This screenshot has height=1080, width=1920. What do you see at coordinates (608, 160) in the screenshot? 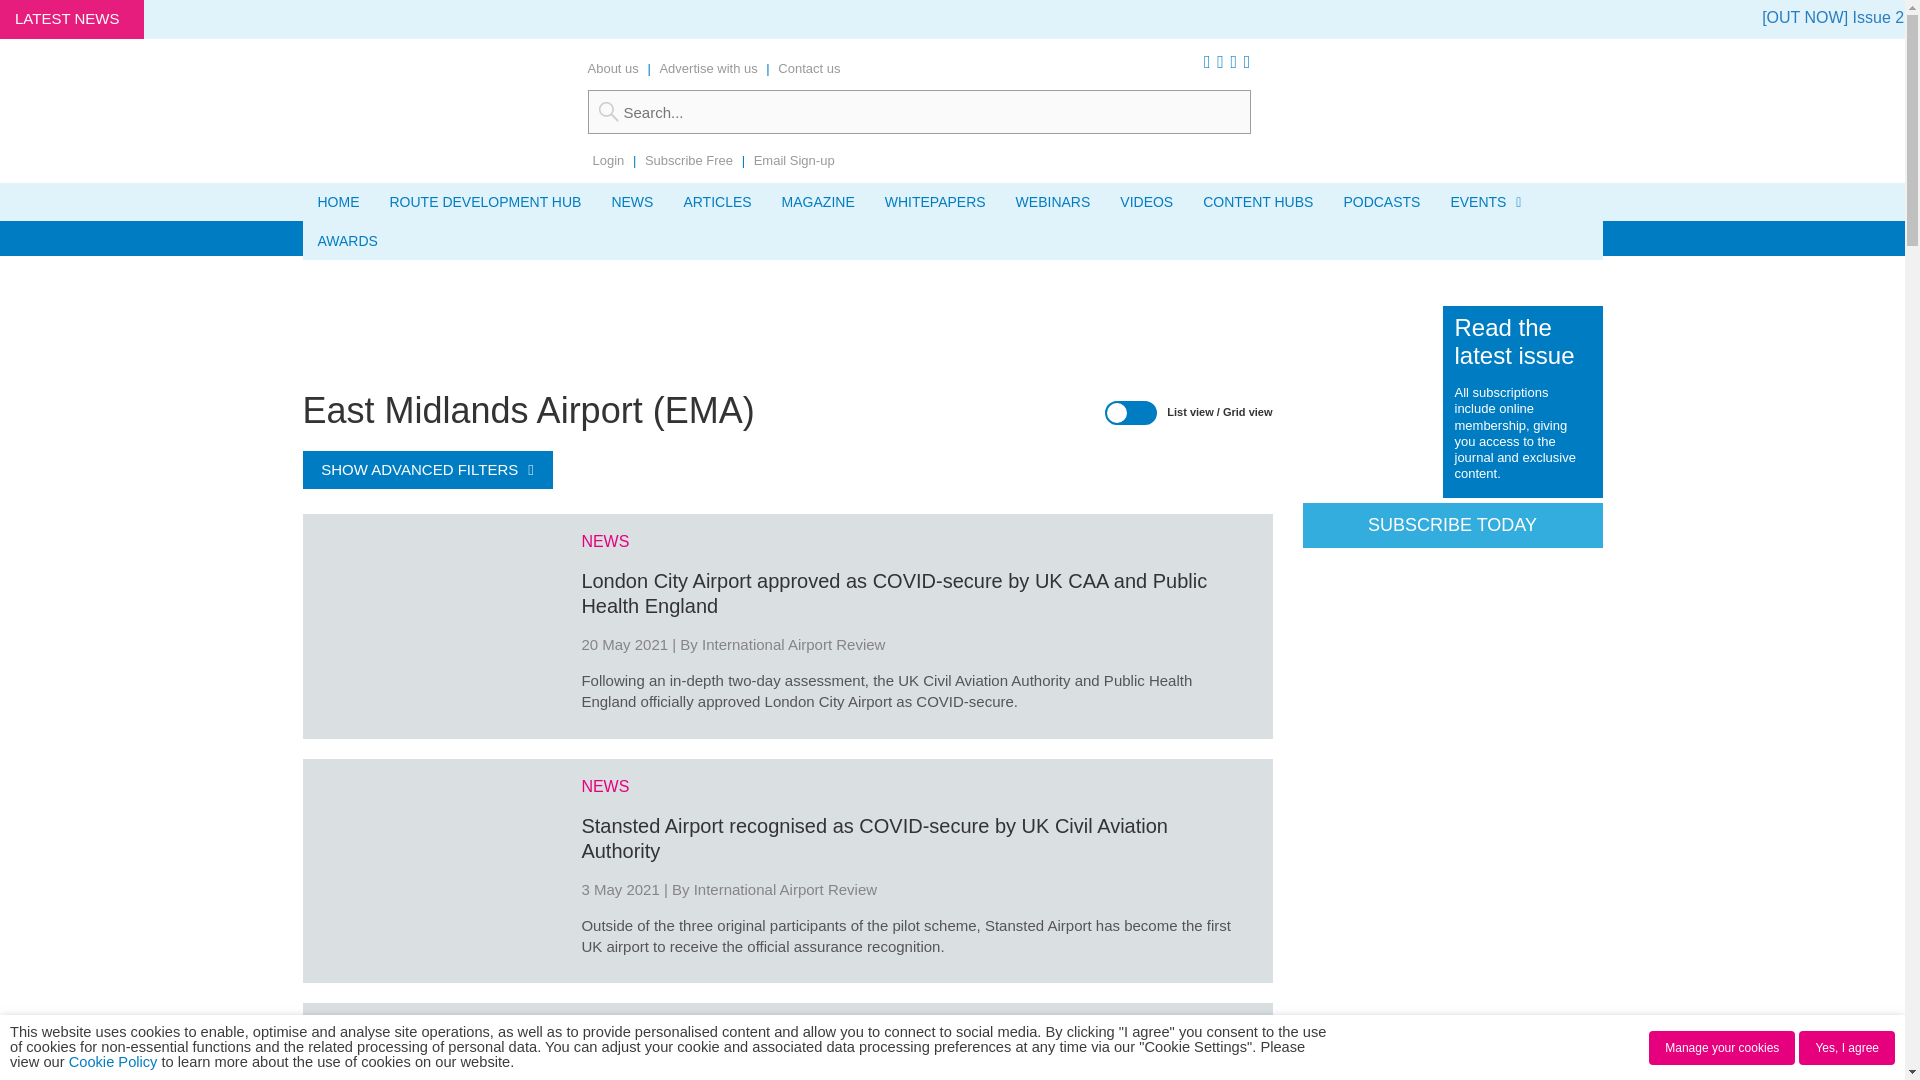
I see `Login` at bounding box center [608, 160].